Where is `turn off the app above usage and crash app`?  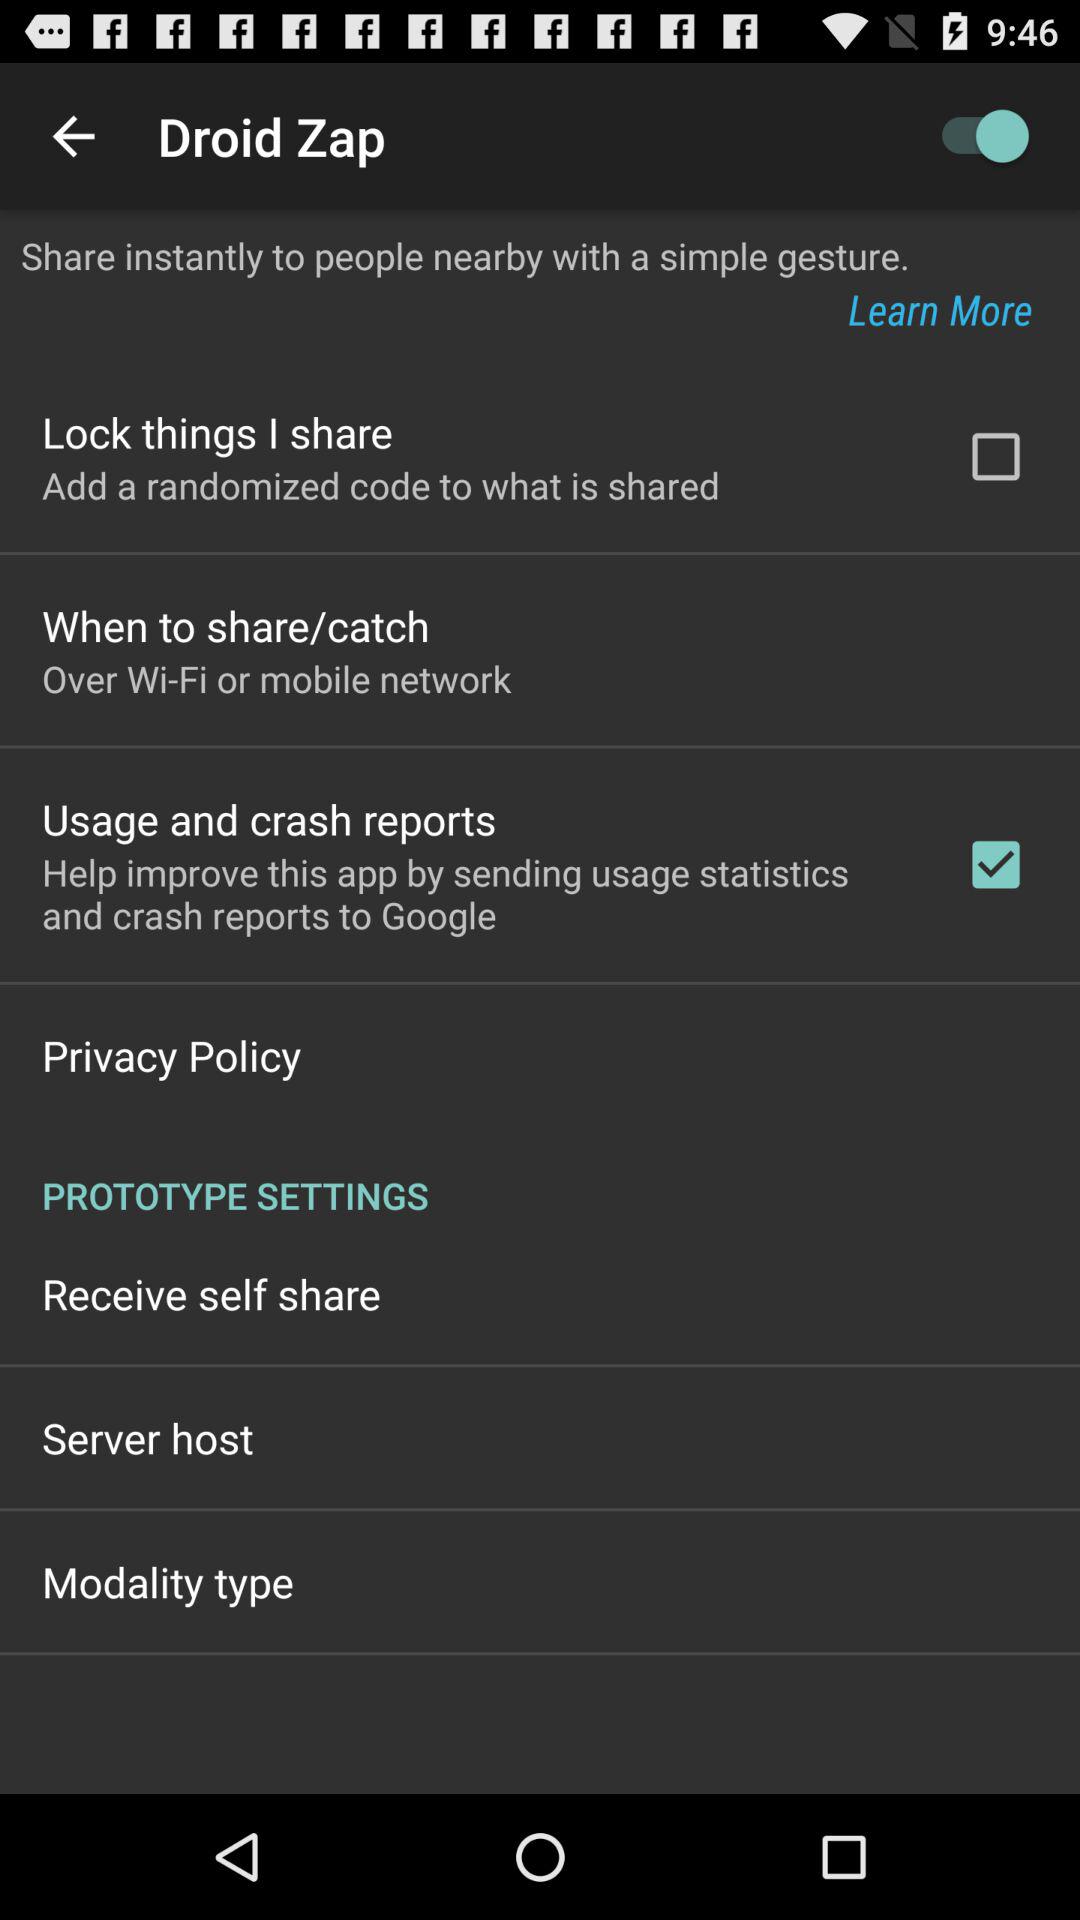 turn off the app above usage and crash app is located at coordinates (276, 678).